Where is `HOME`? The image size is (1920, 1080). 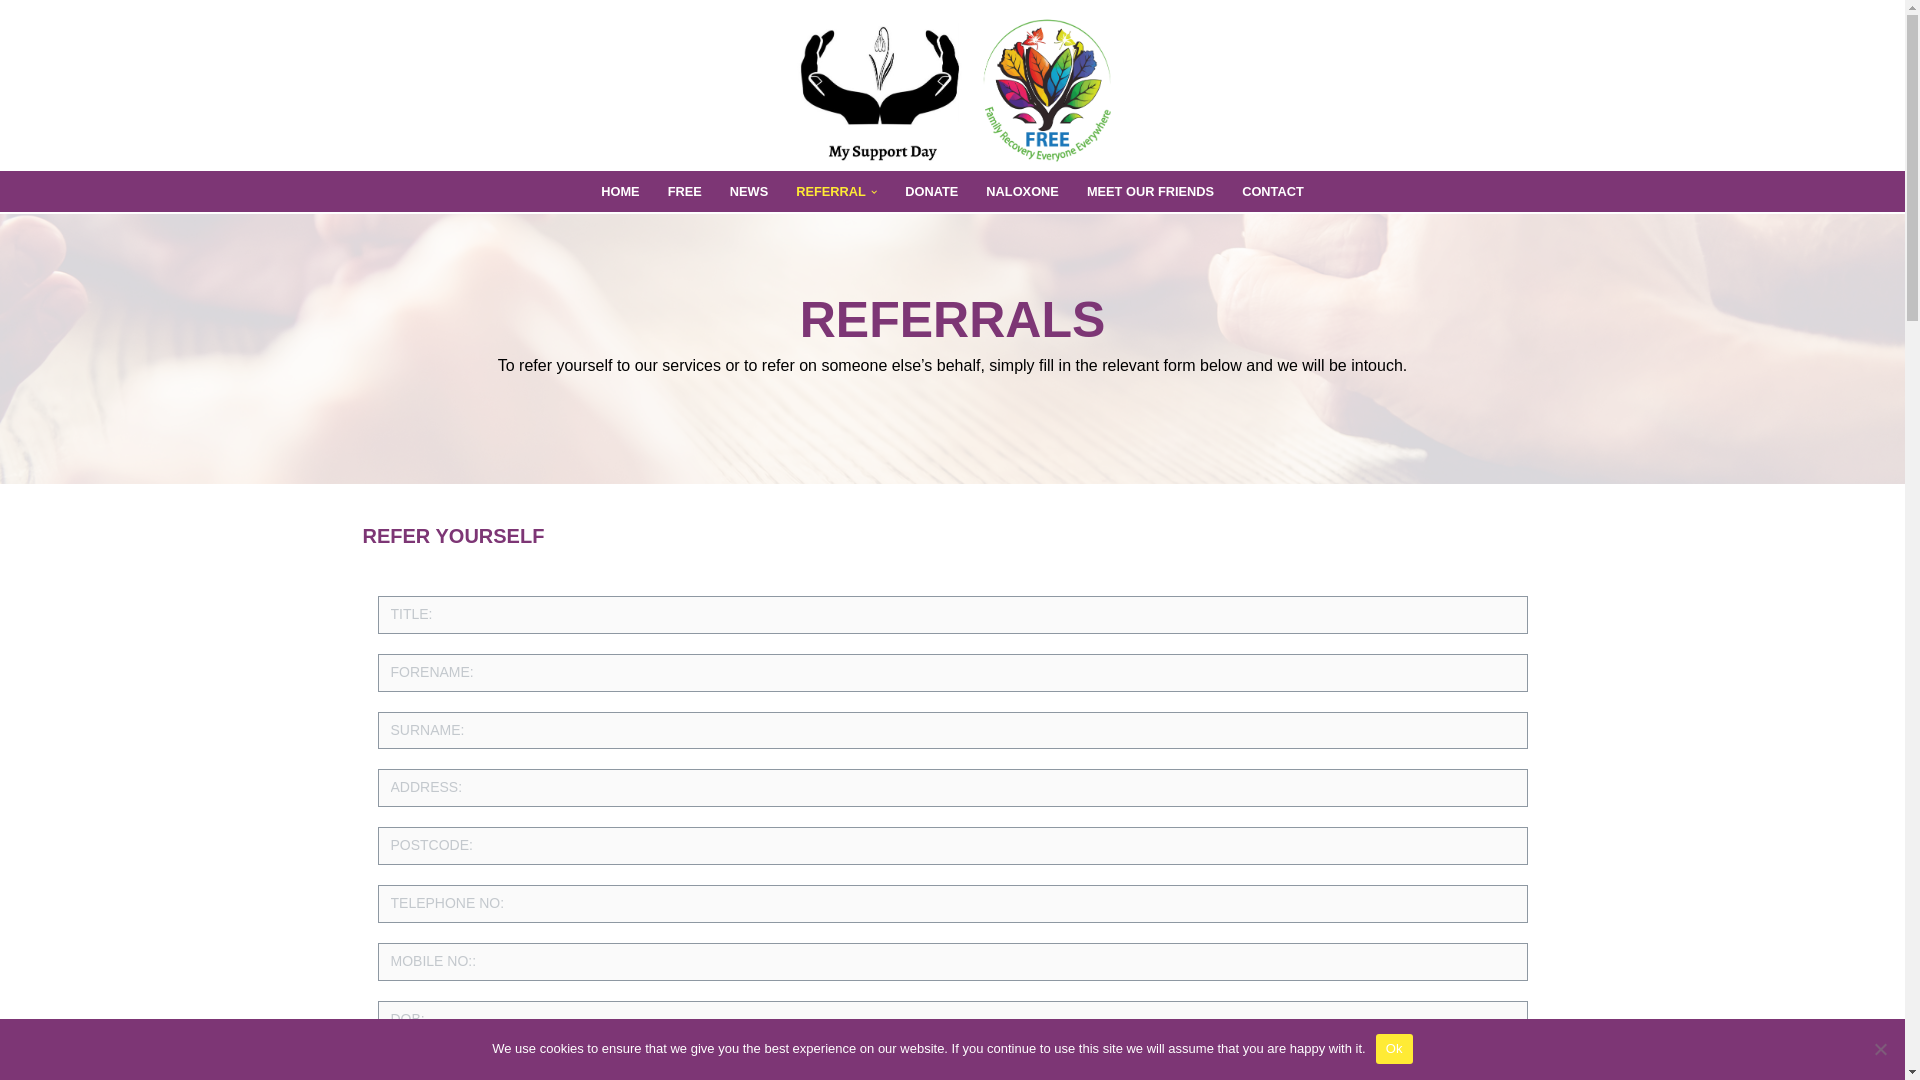 HOME is located at coordinates (620, 192).